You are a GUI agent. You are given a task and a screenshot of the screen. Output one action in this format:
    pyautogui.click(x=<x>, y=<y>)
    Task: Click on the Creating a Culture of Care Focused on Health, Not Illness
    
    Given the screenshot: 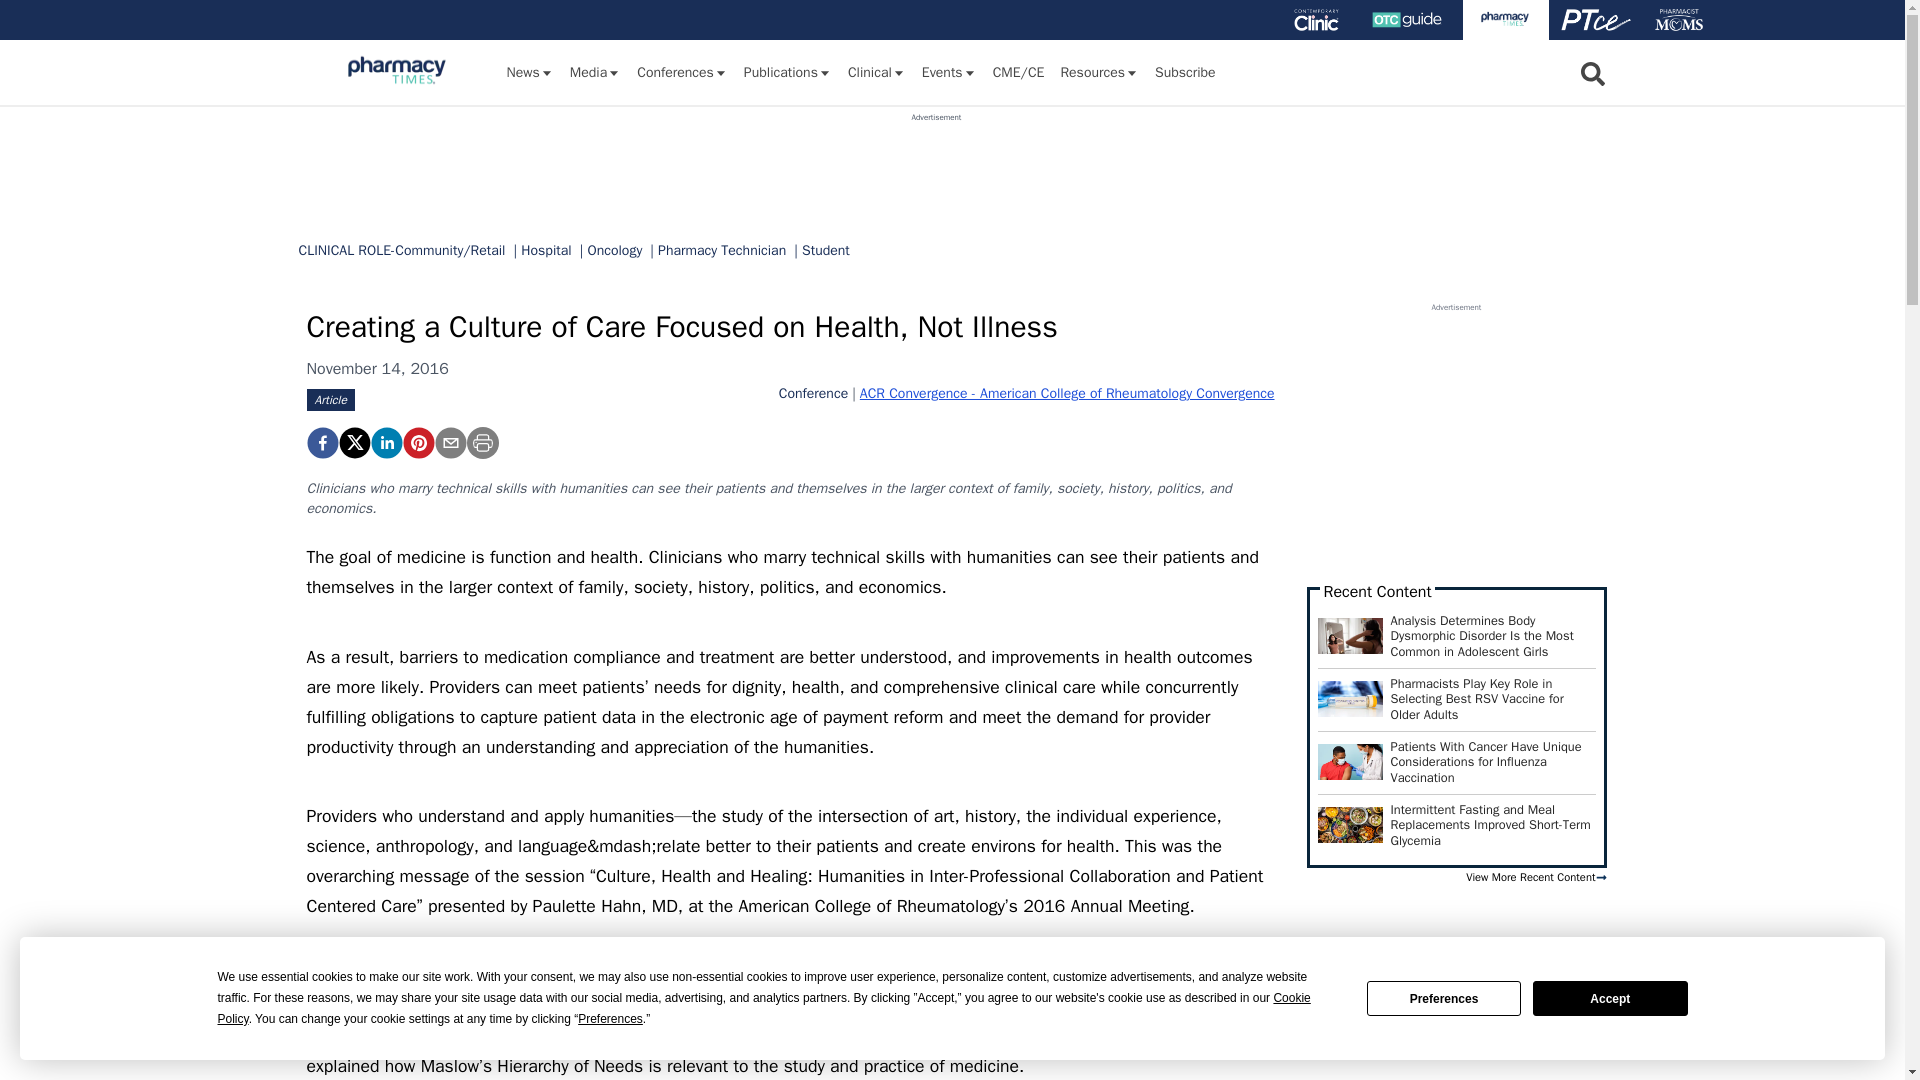 What is the action you would take?
    pyautogui.click(x=417, y=442)
    